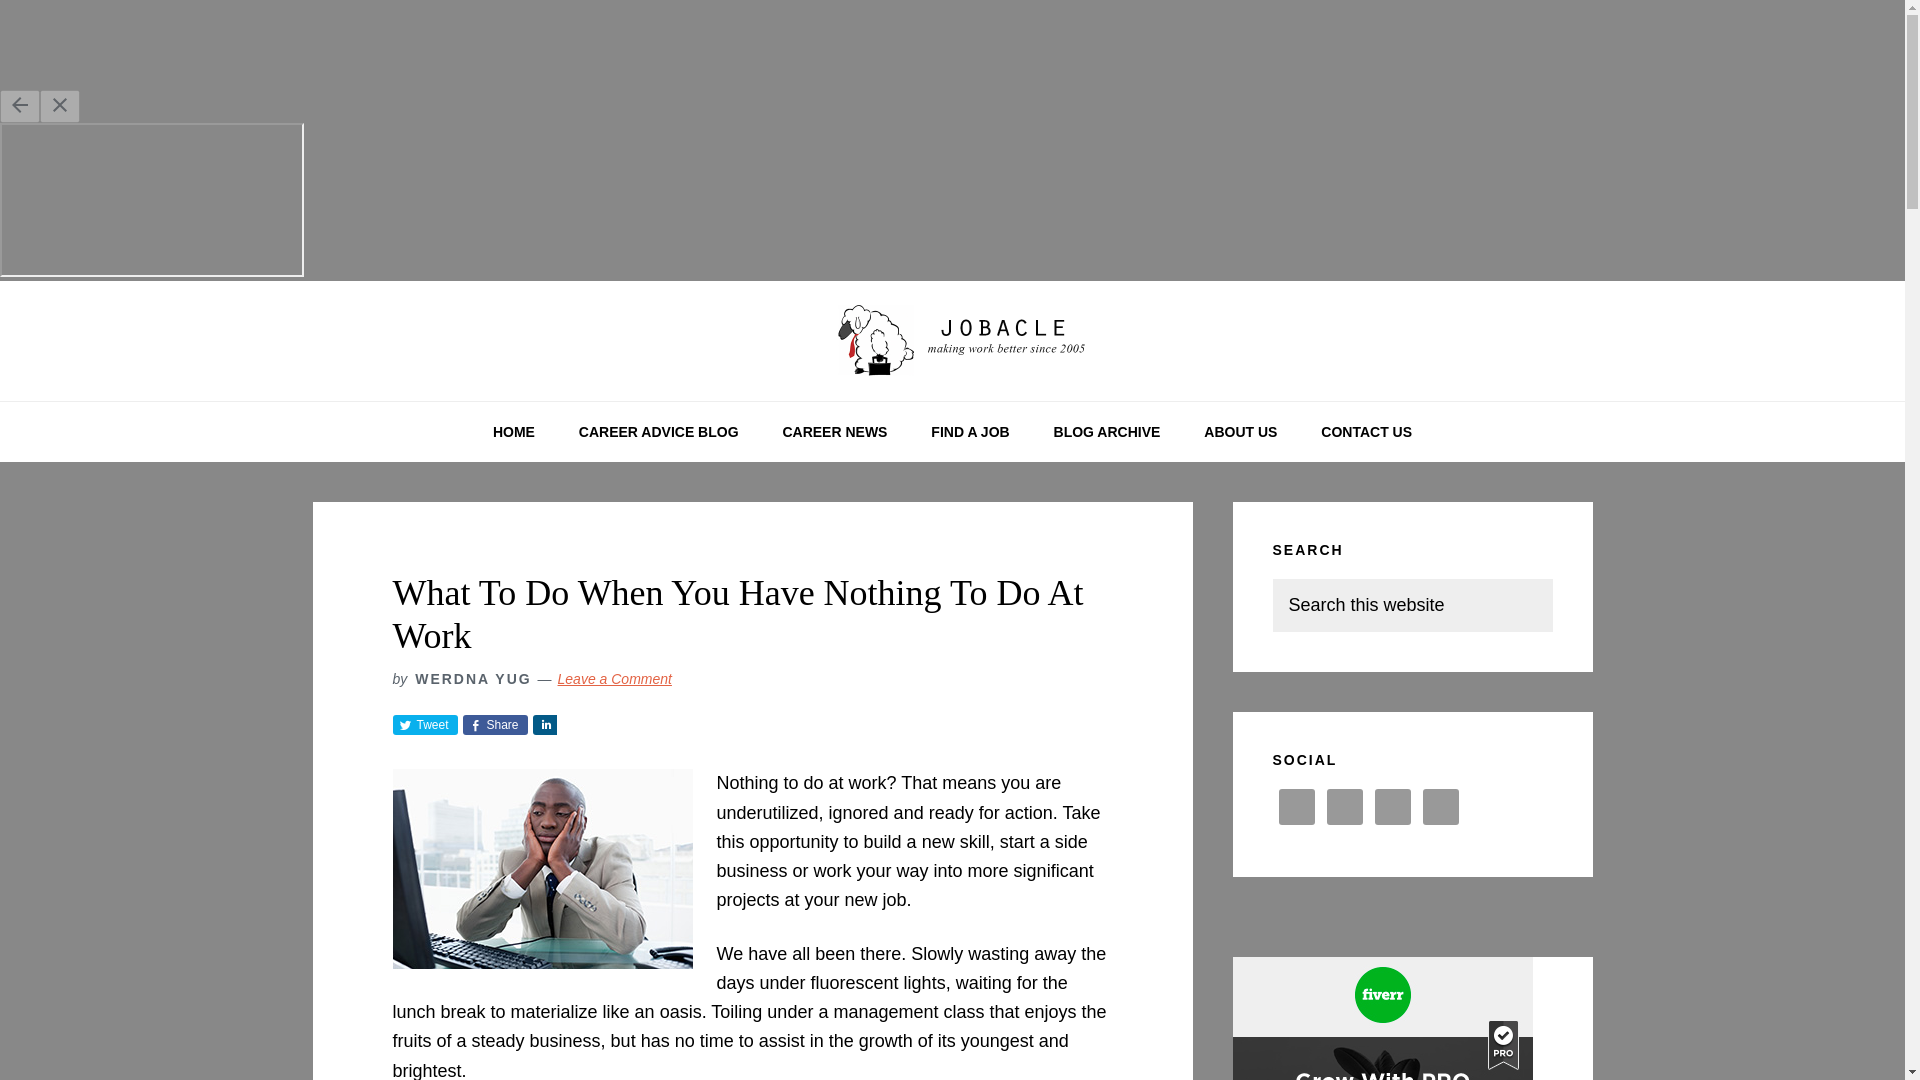 This screenshot has height=1080, width=1920. I want to click on CONTACT US, so click(1366, 432).